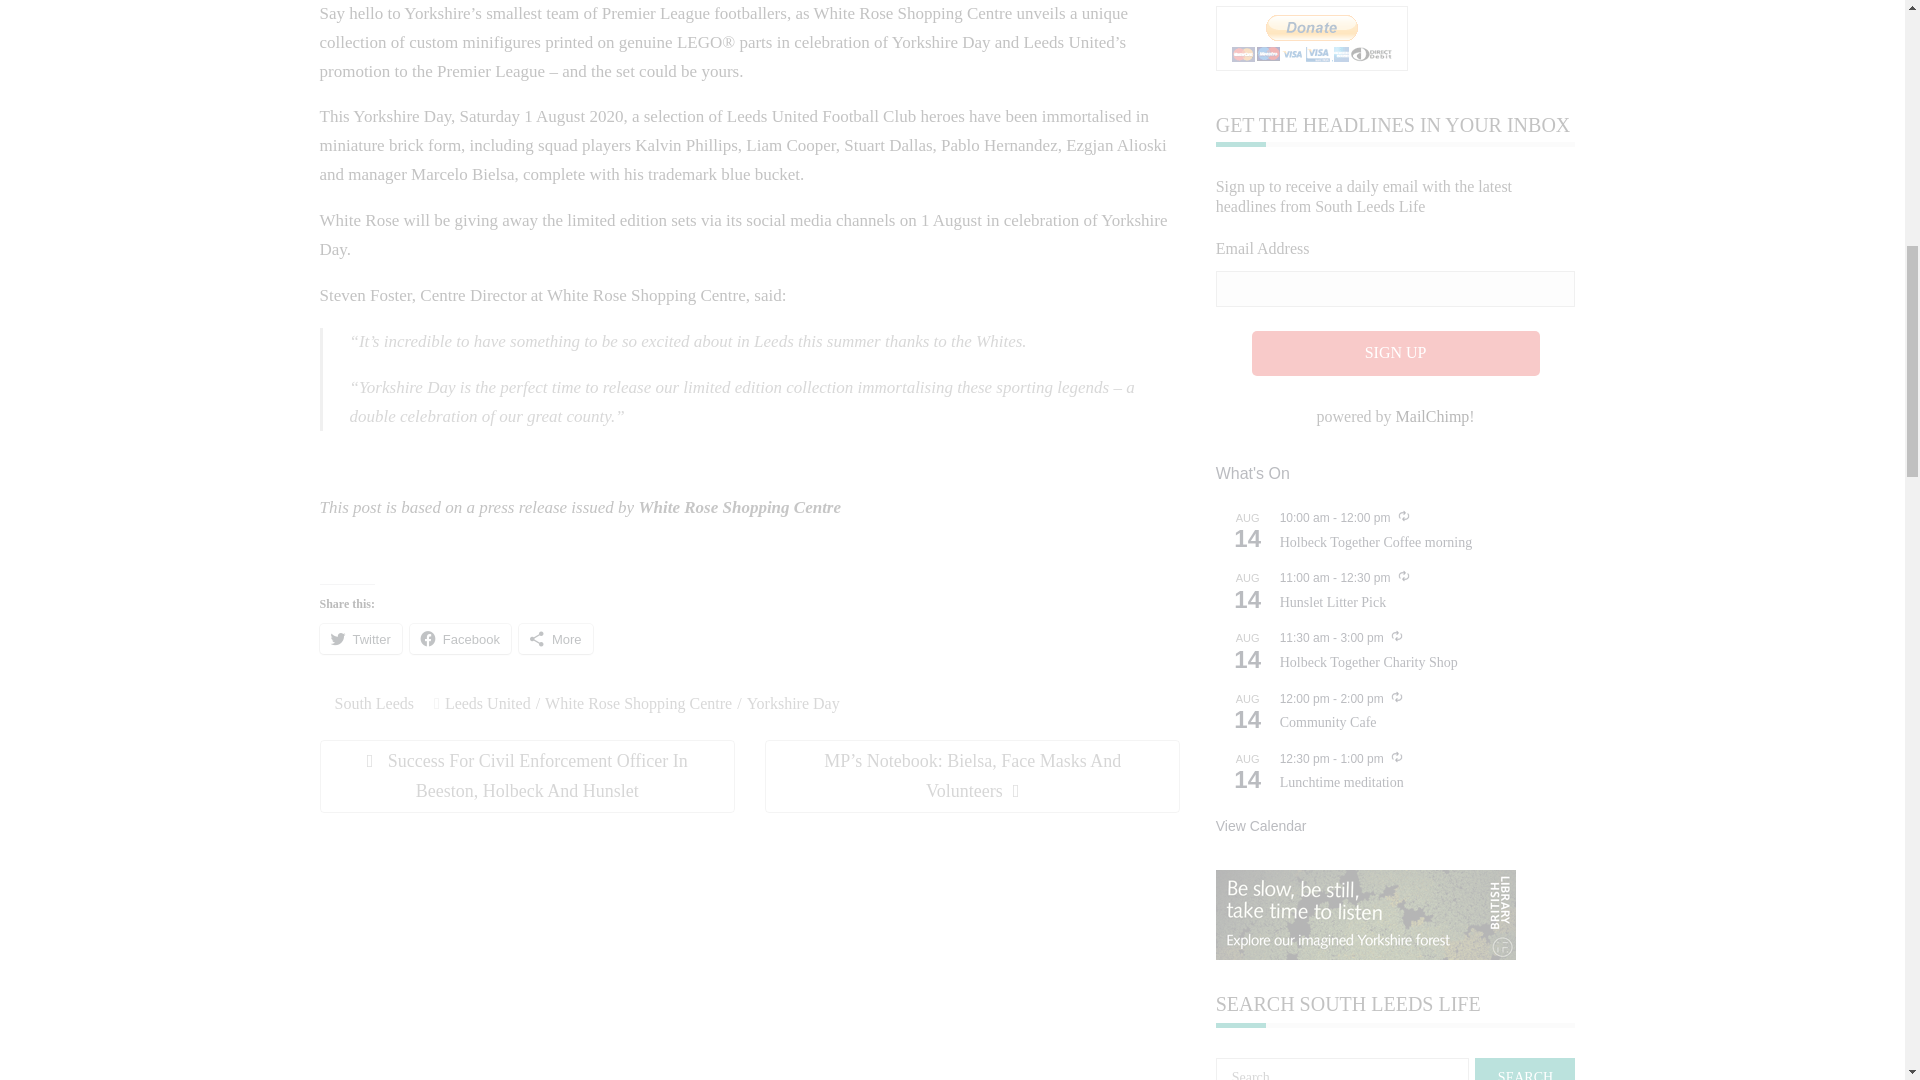 This screenshot has width=1920, height=1080. What do you see at coordinates (1524, 1069) in the screenshot?
I see `Search` at bounding box center [1524, 1069].